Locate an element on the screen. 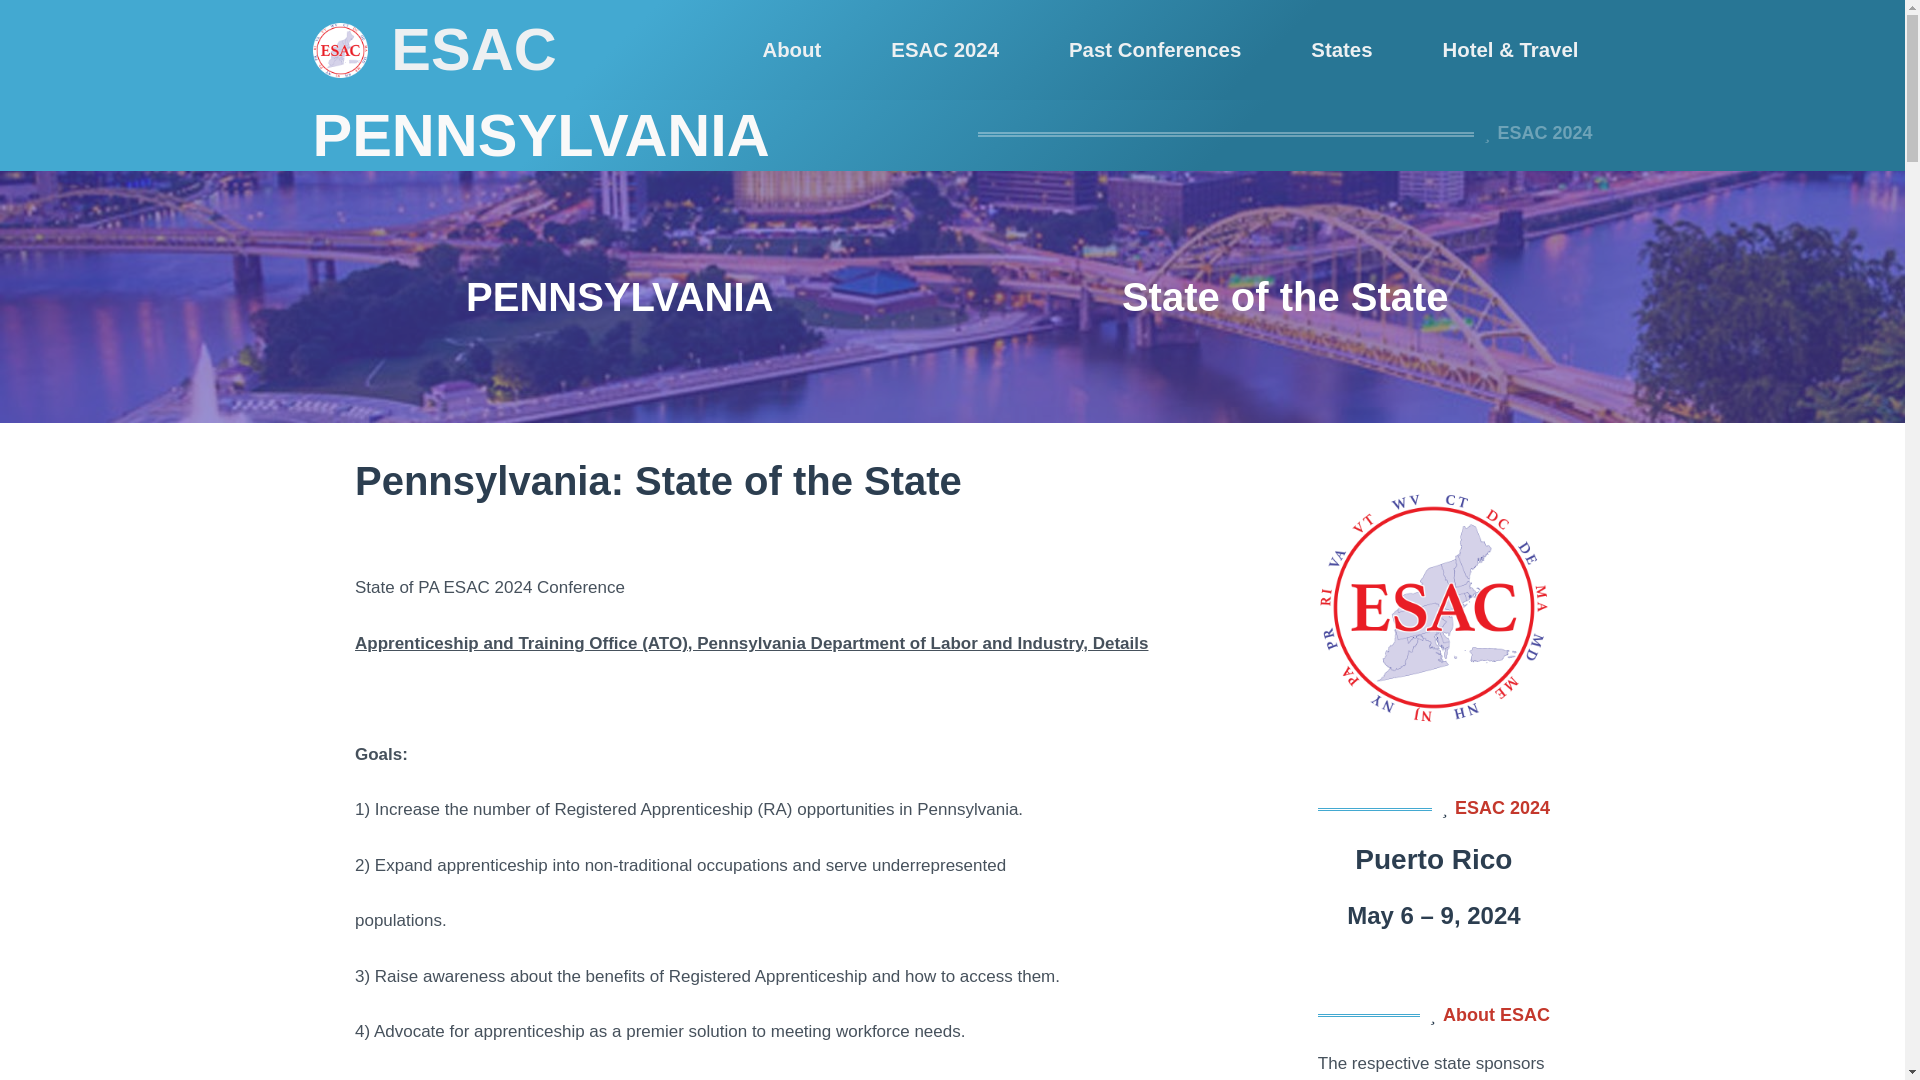  States is located at coordinates (1342, 50).